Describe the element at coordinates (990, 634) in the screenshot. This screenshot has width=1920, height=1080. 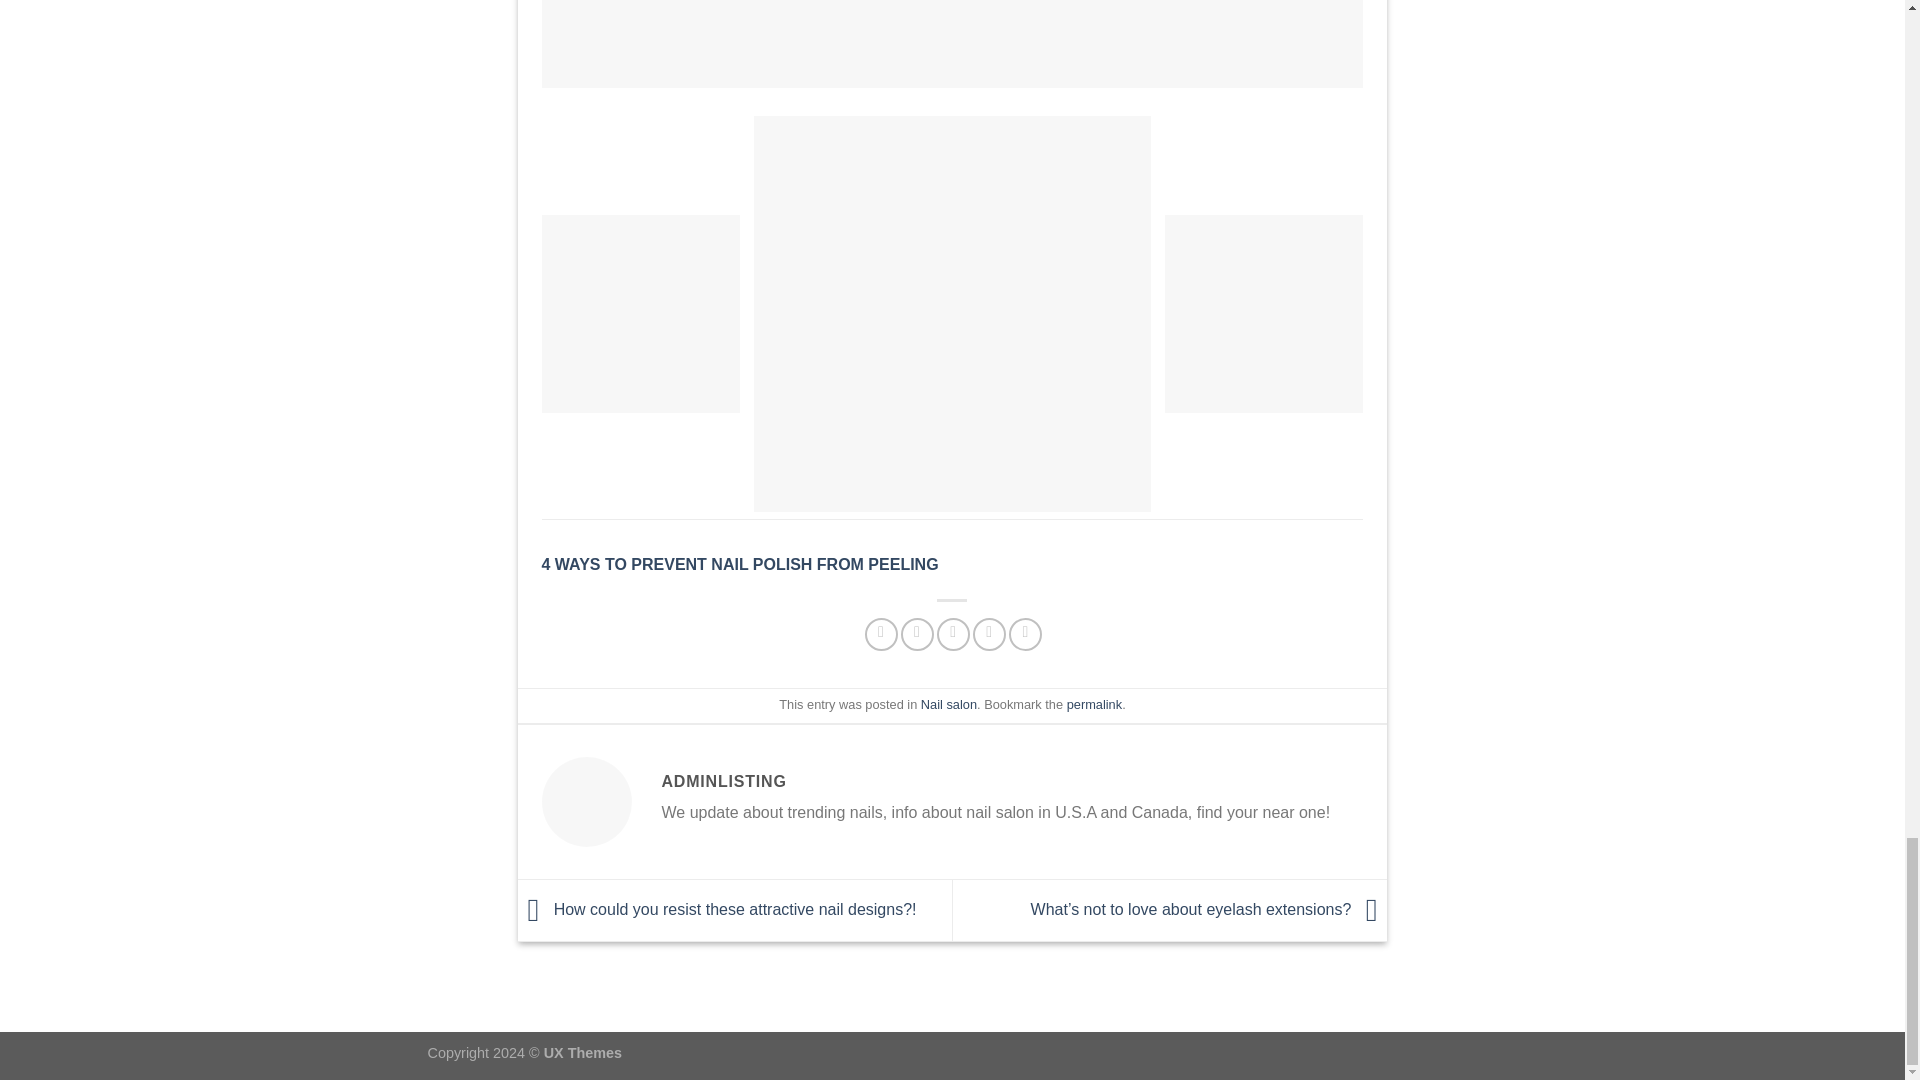
I see `Pin on Pinterest` at that location.